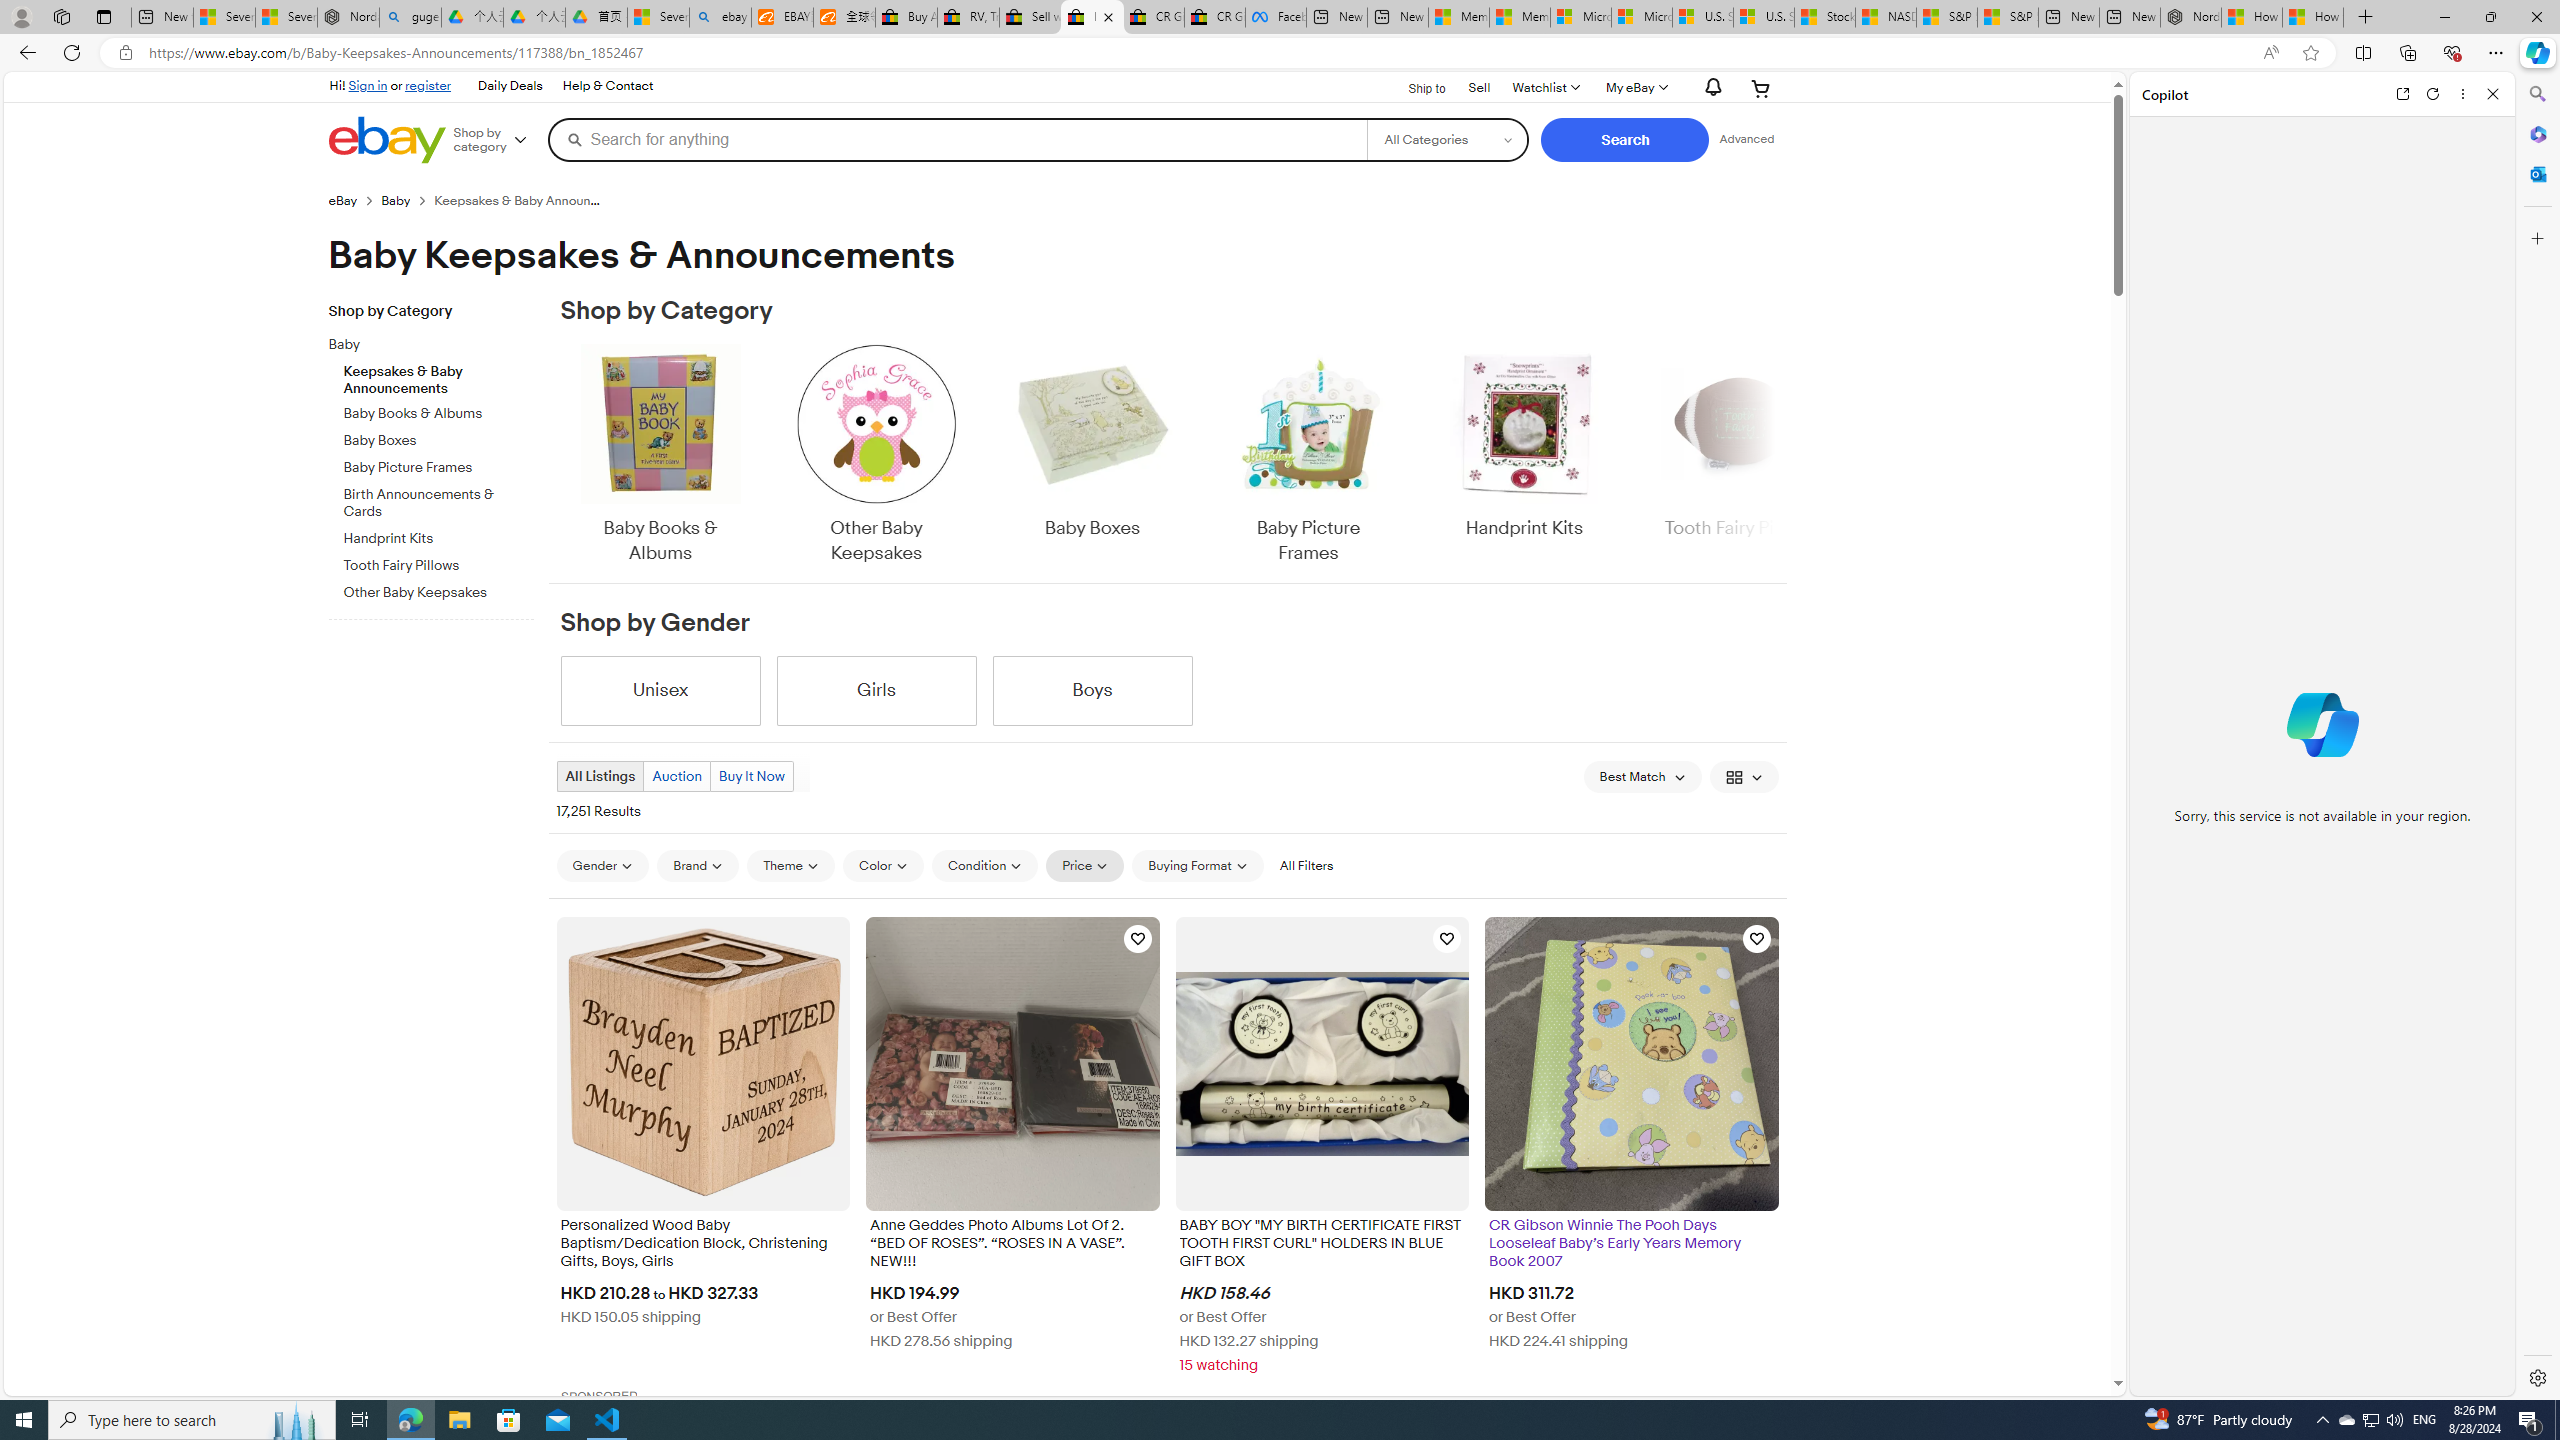 This screenshot has width=2560, height=1440. What do you see at coordinates (720, 17) in the screenshot?
I see `ebay - Search` at bounding box center [720, 17].